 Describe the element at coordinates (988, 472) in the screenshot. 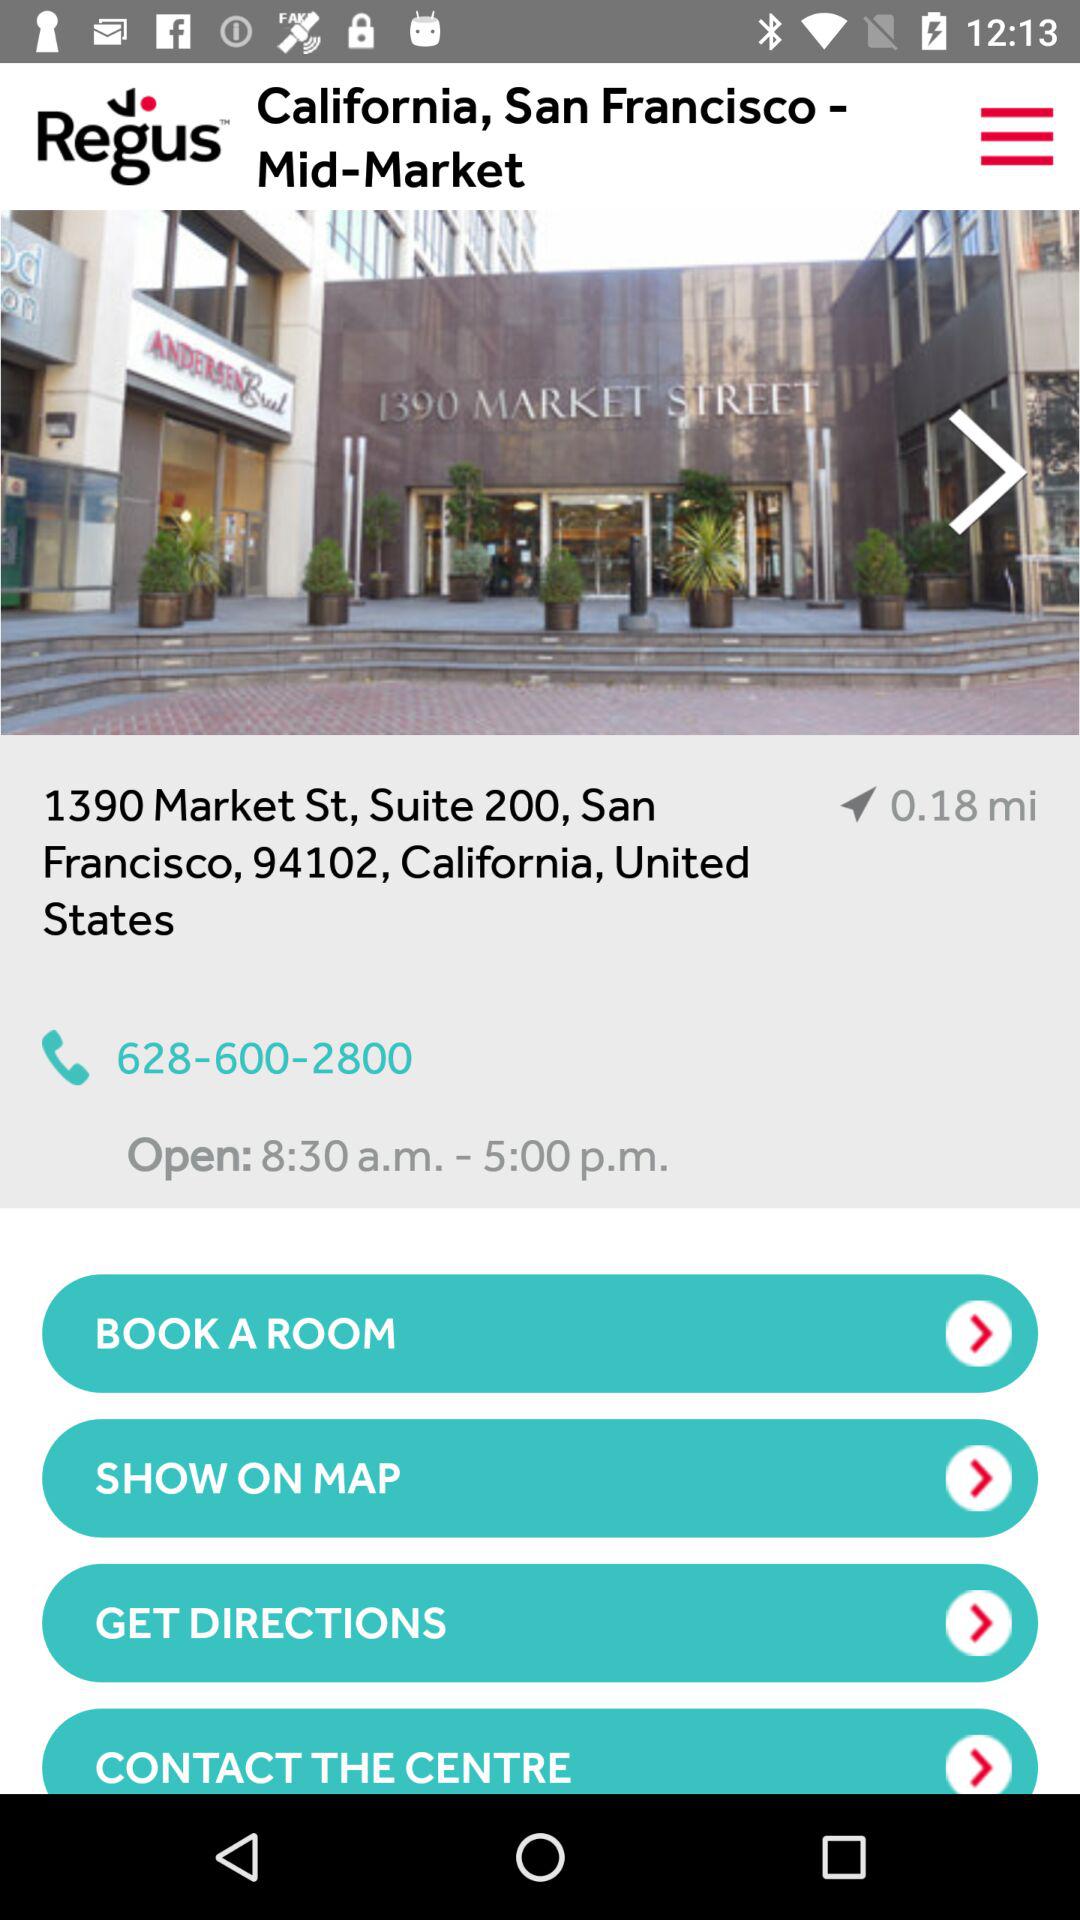

I see `see right of the image` at that location.